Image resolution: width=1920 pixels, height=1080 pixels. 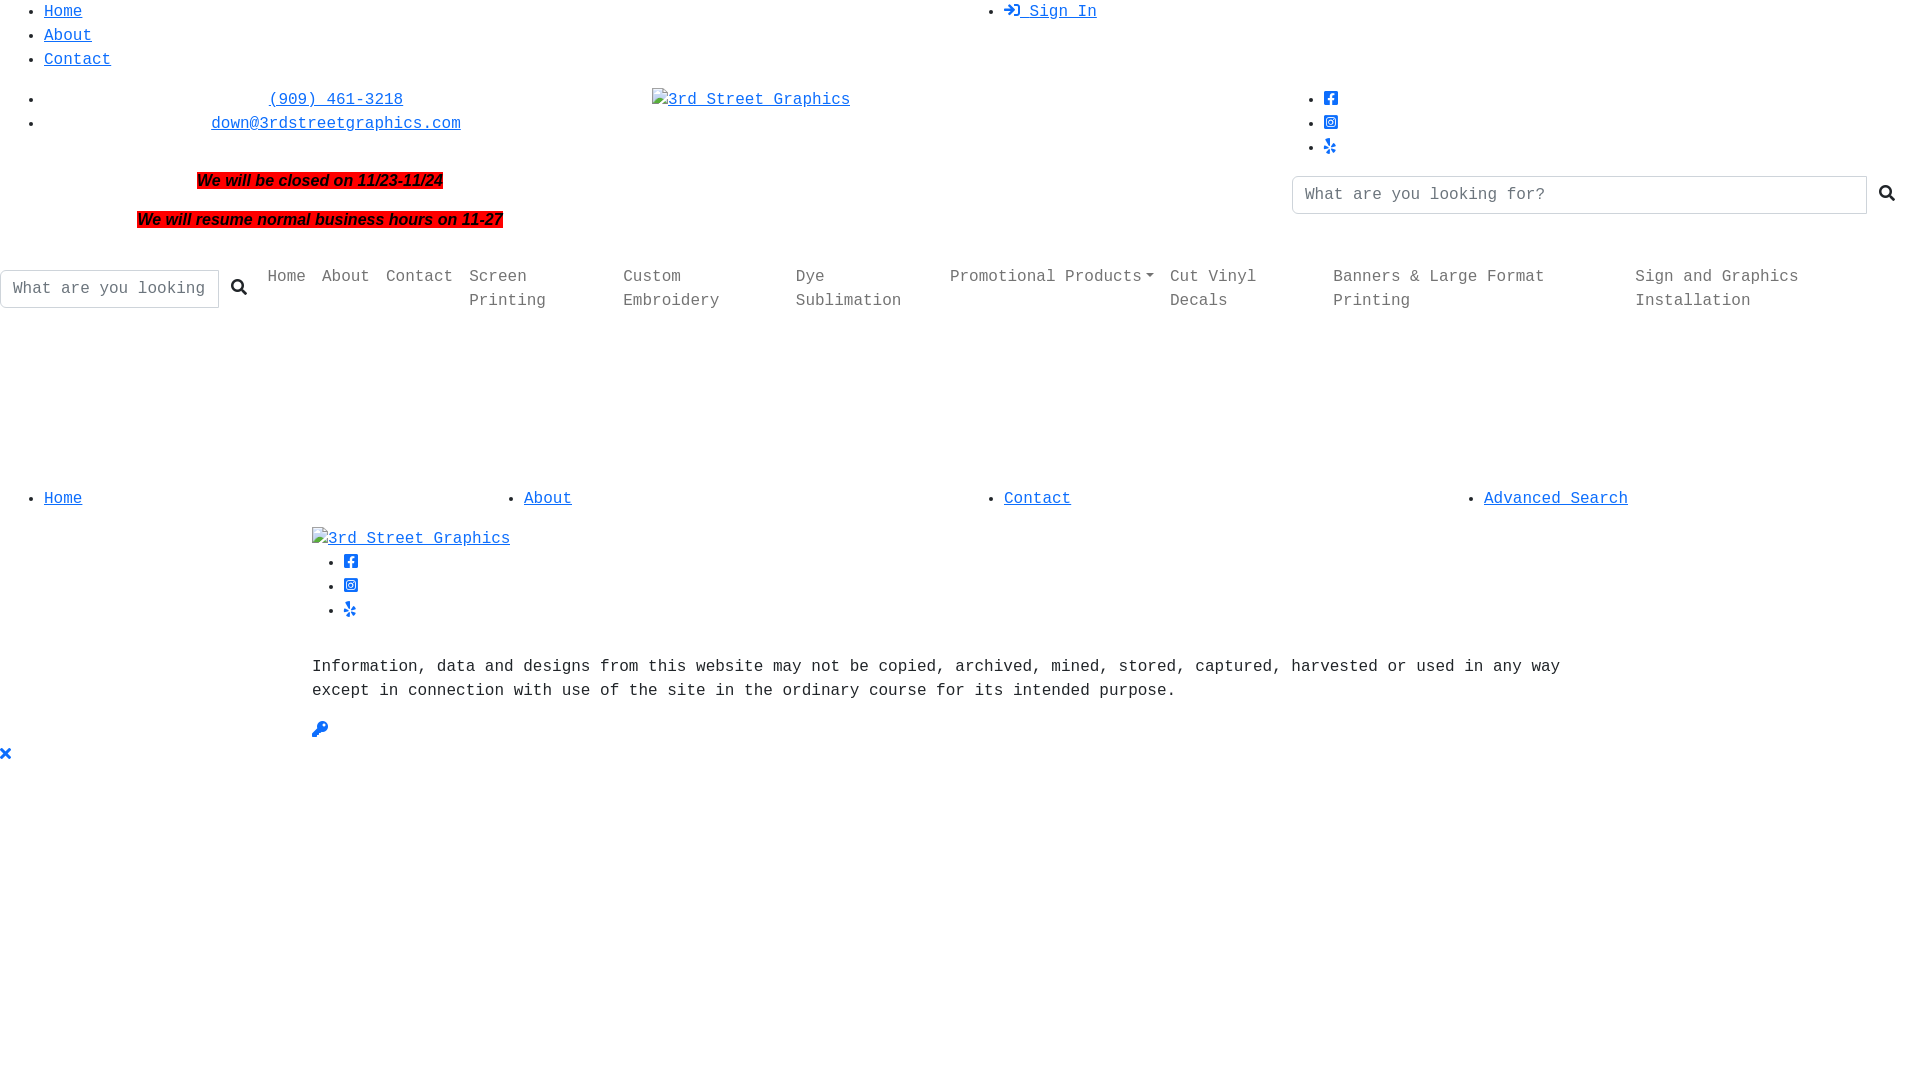 What do you see at coordinates (1052, 277) in the screenshot?
I see `Promotional Products` at bounding box center [1052, 277].